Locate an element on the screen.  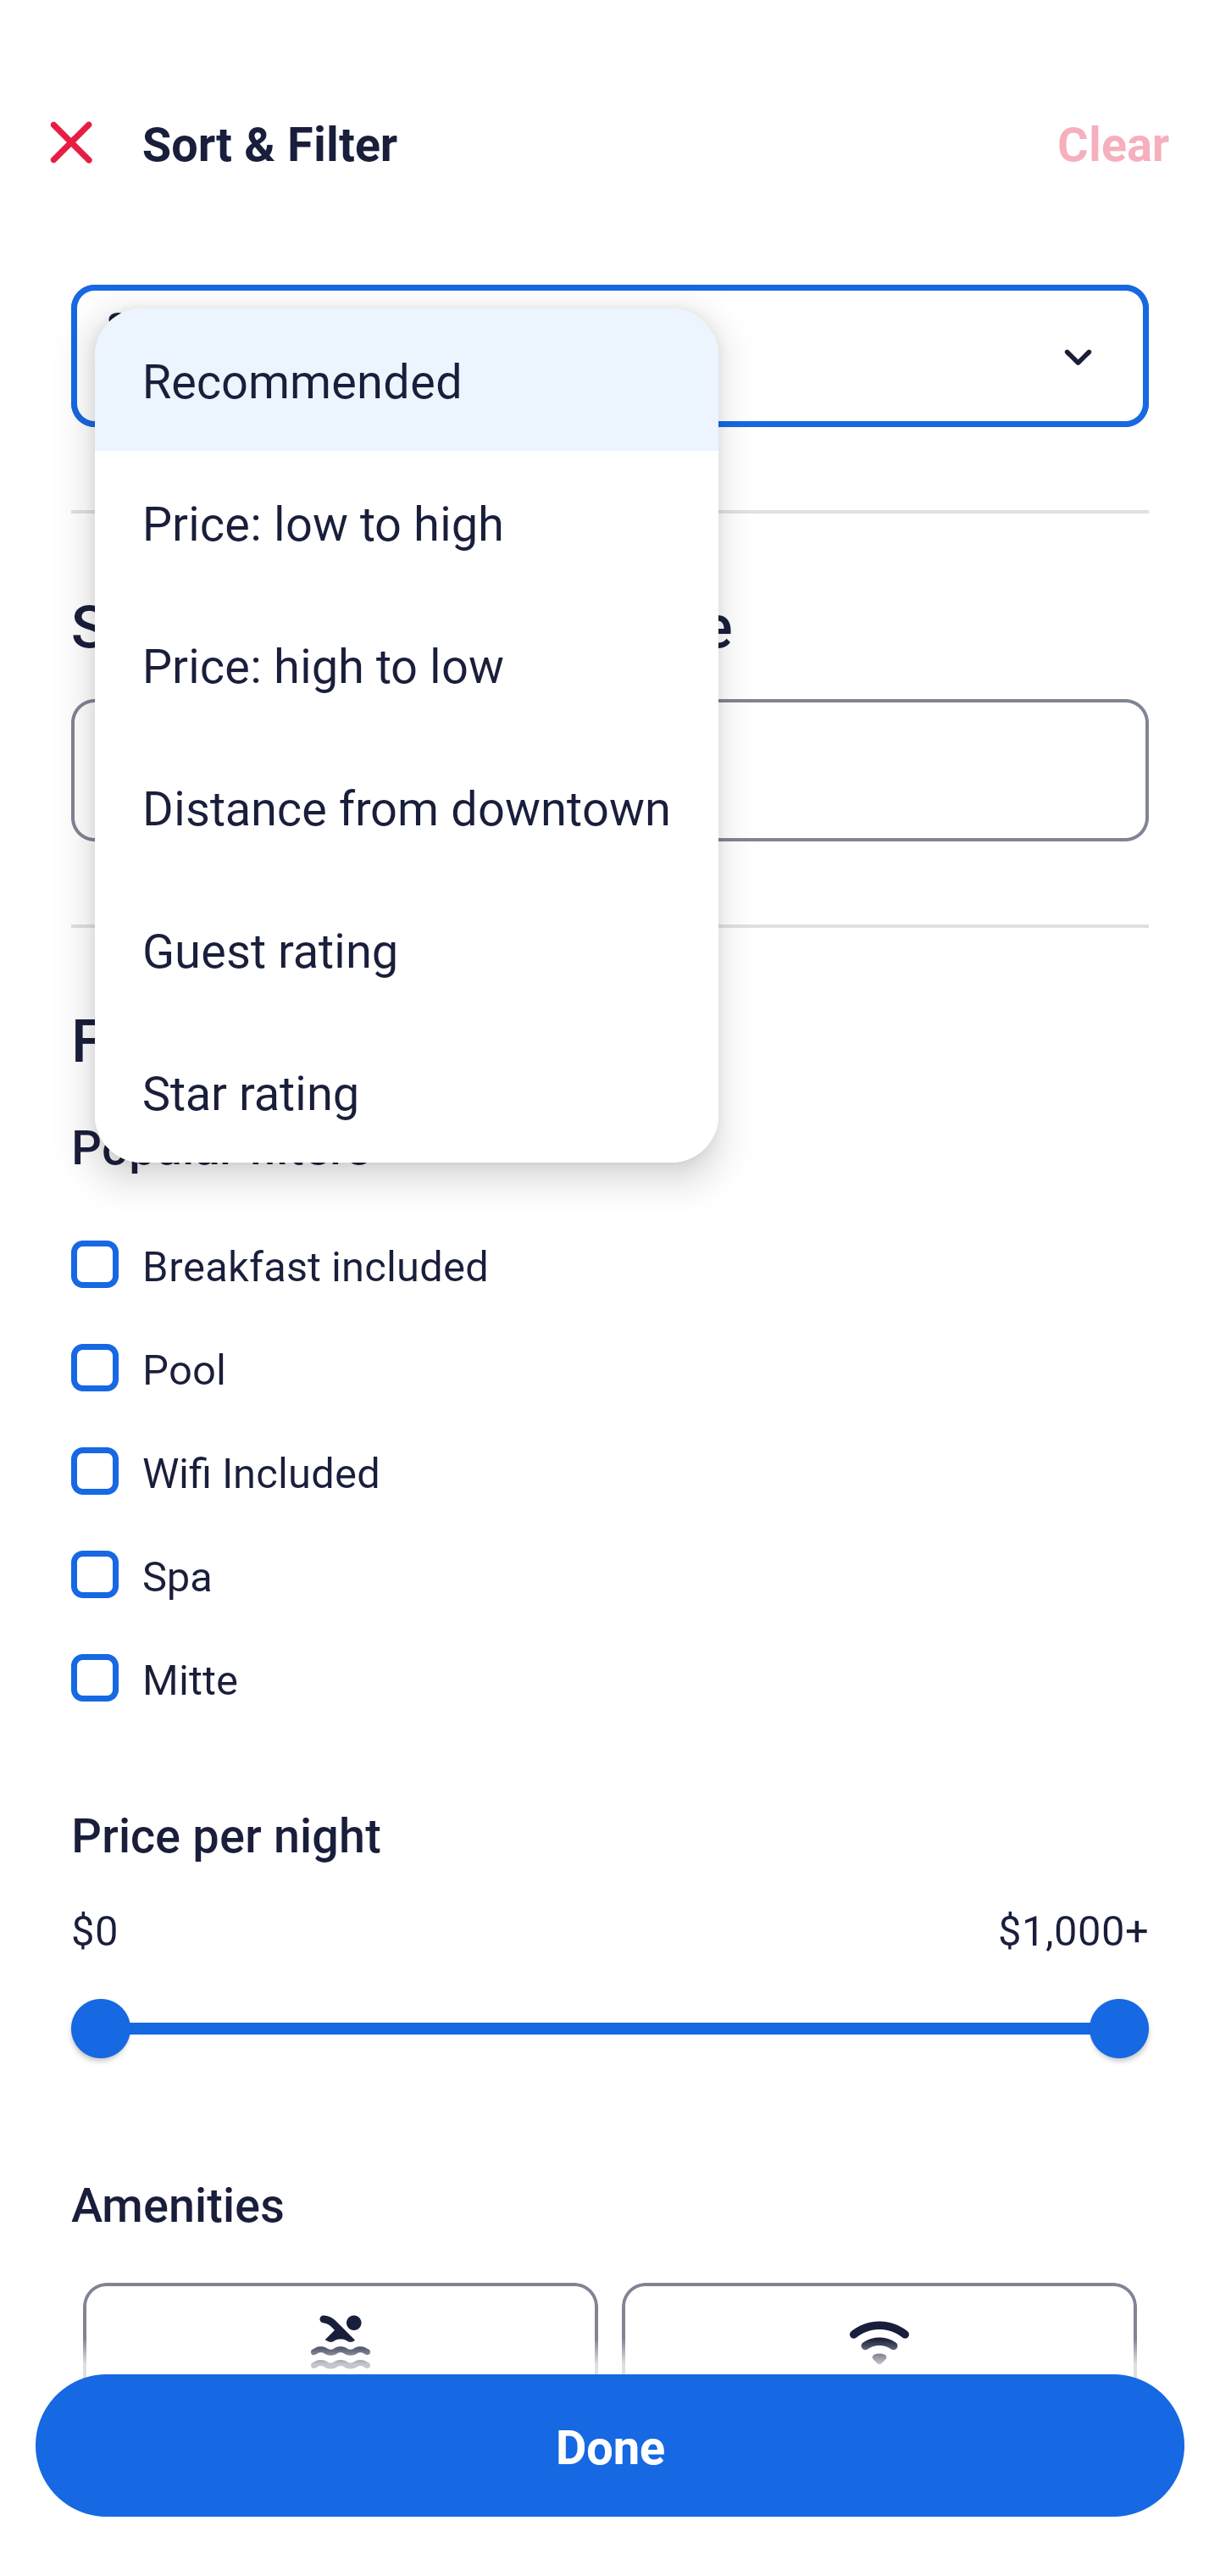
Guest rating is located at coordinates (407, 949).